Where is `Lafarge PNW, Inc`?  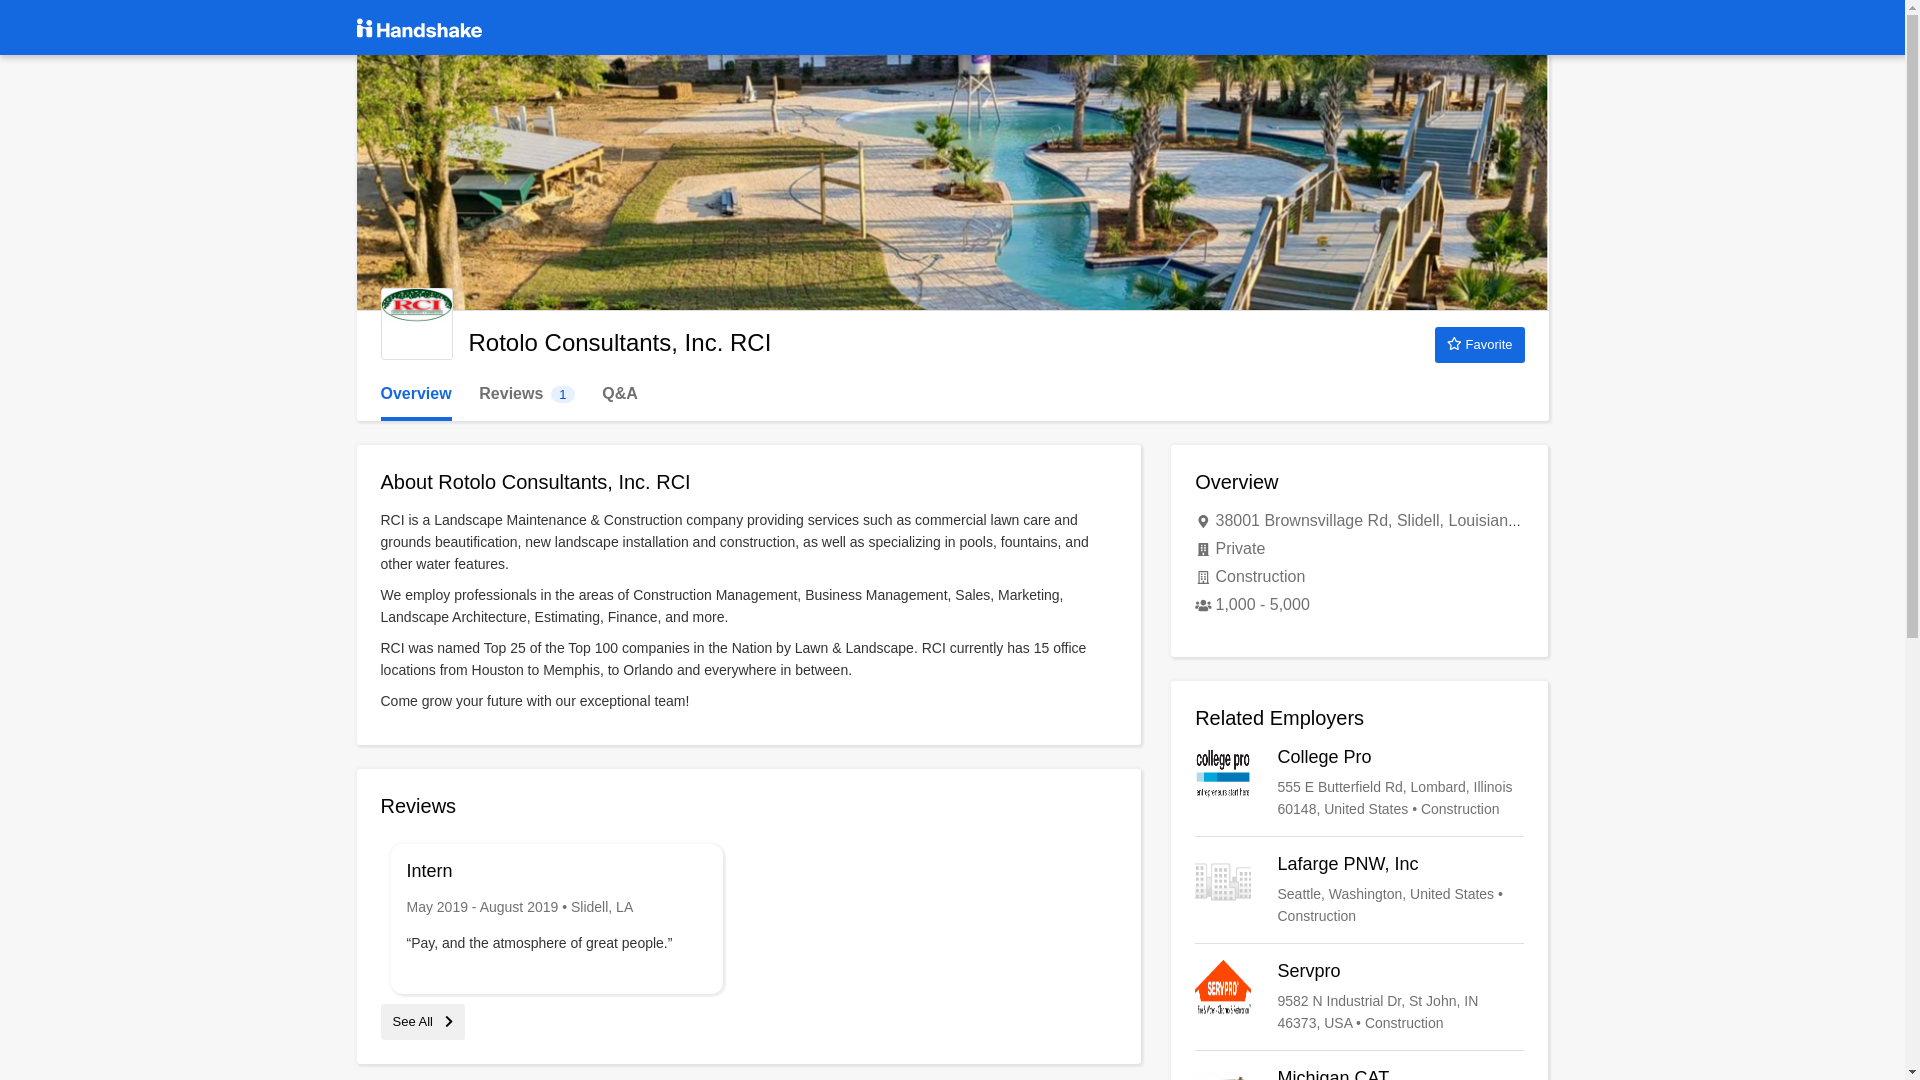
Lafarge PNW, Inc is located at coordinates (1359, 1074).